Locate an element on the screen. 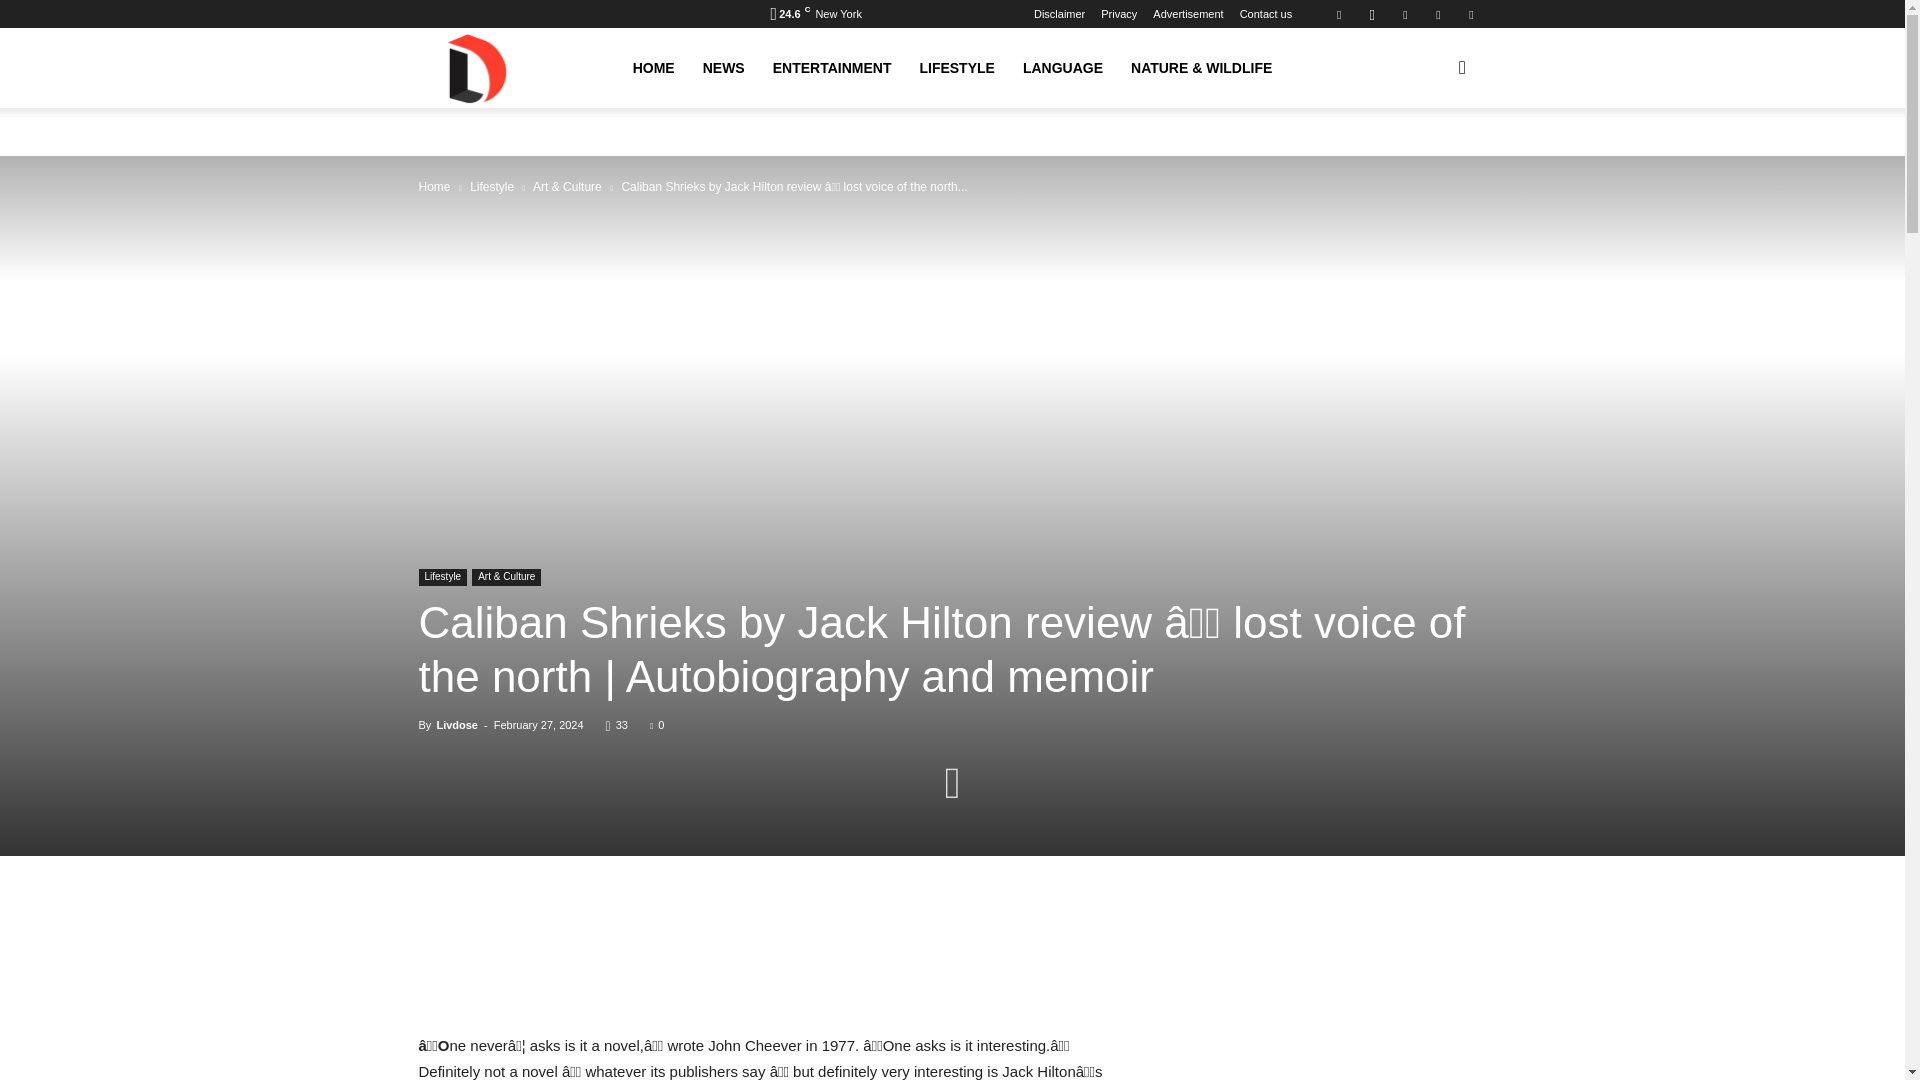 Image resolution: width=1920 pixels, height=1080 pixels. Vimeo is located at coordinates (1438, 14).